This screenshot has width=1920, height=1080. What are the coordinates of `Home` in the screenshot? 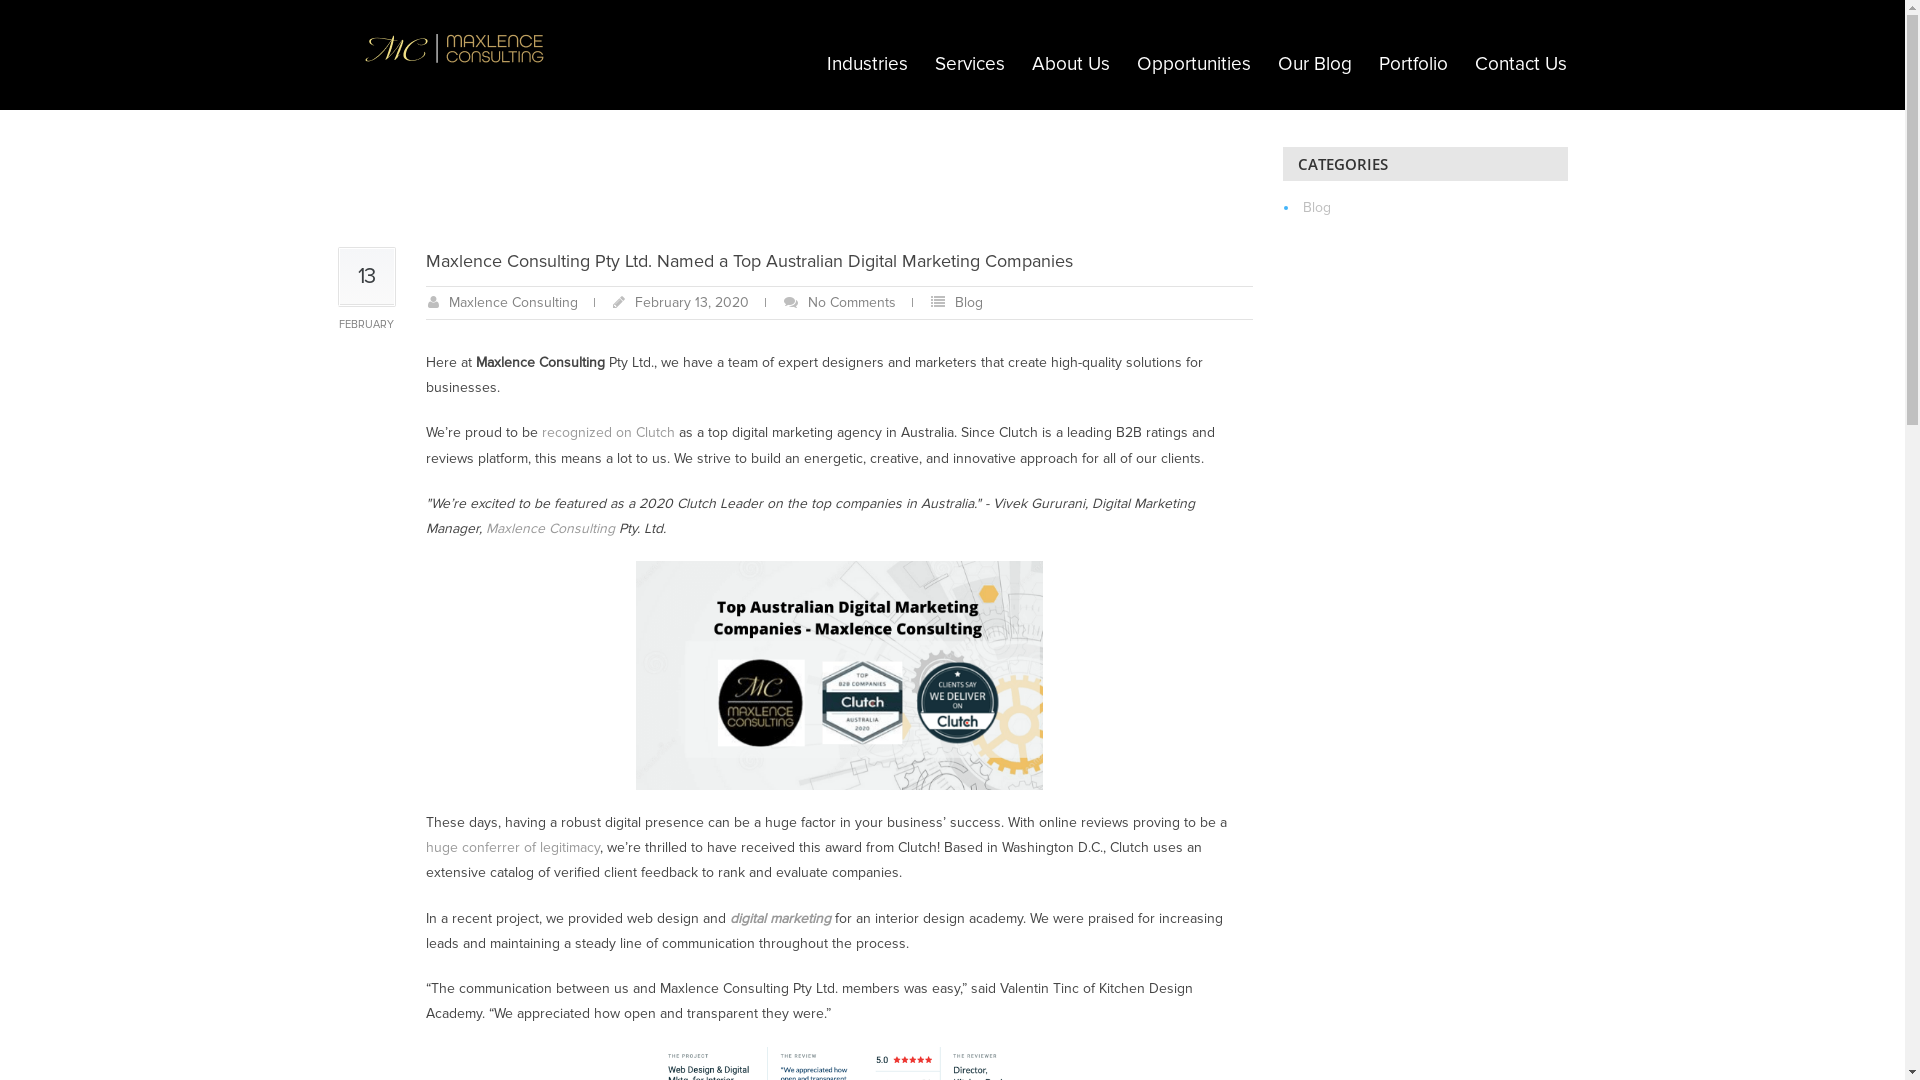 It's located at (1000, 65).